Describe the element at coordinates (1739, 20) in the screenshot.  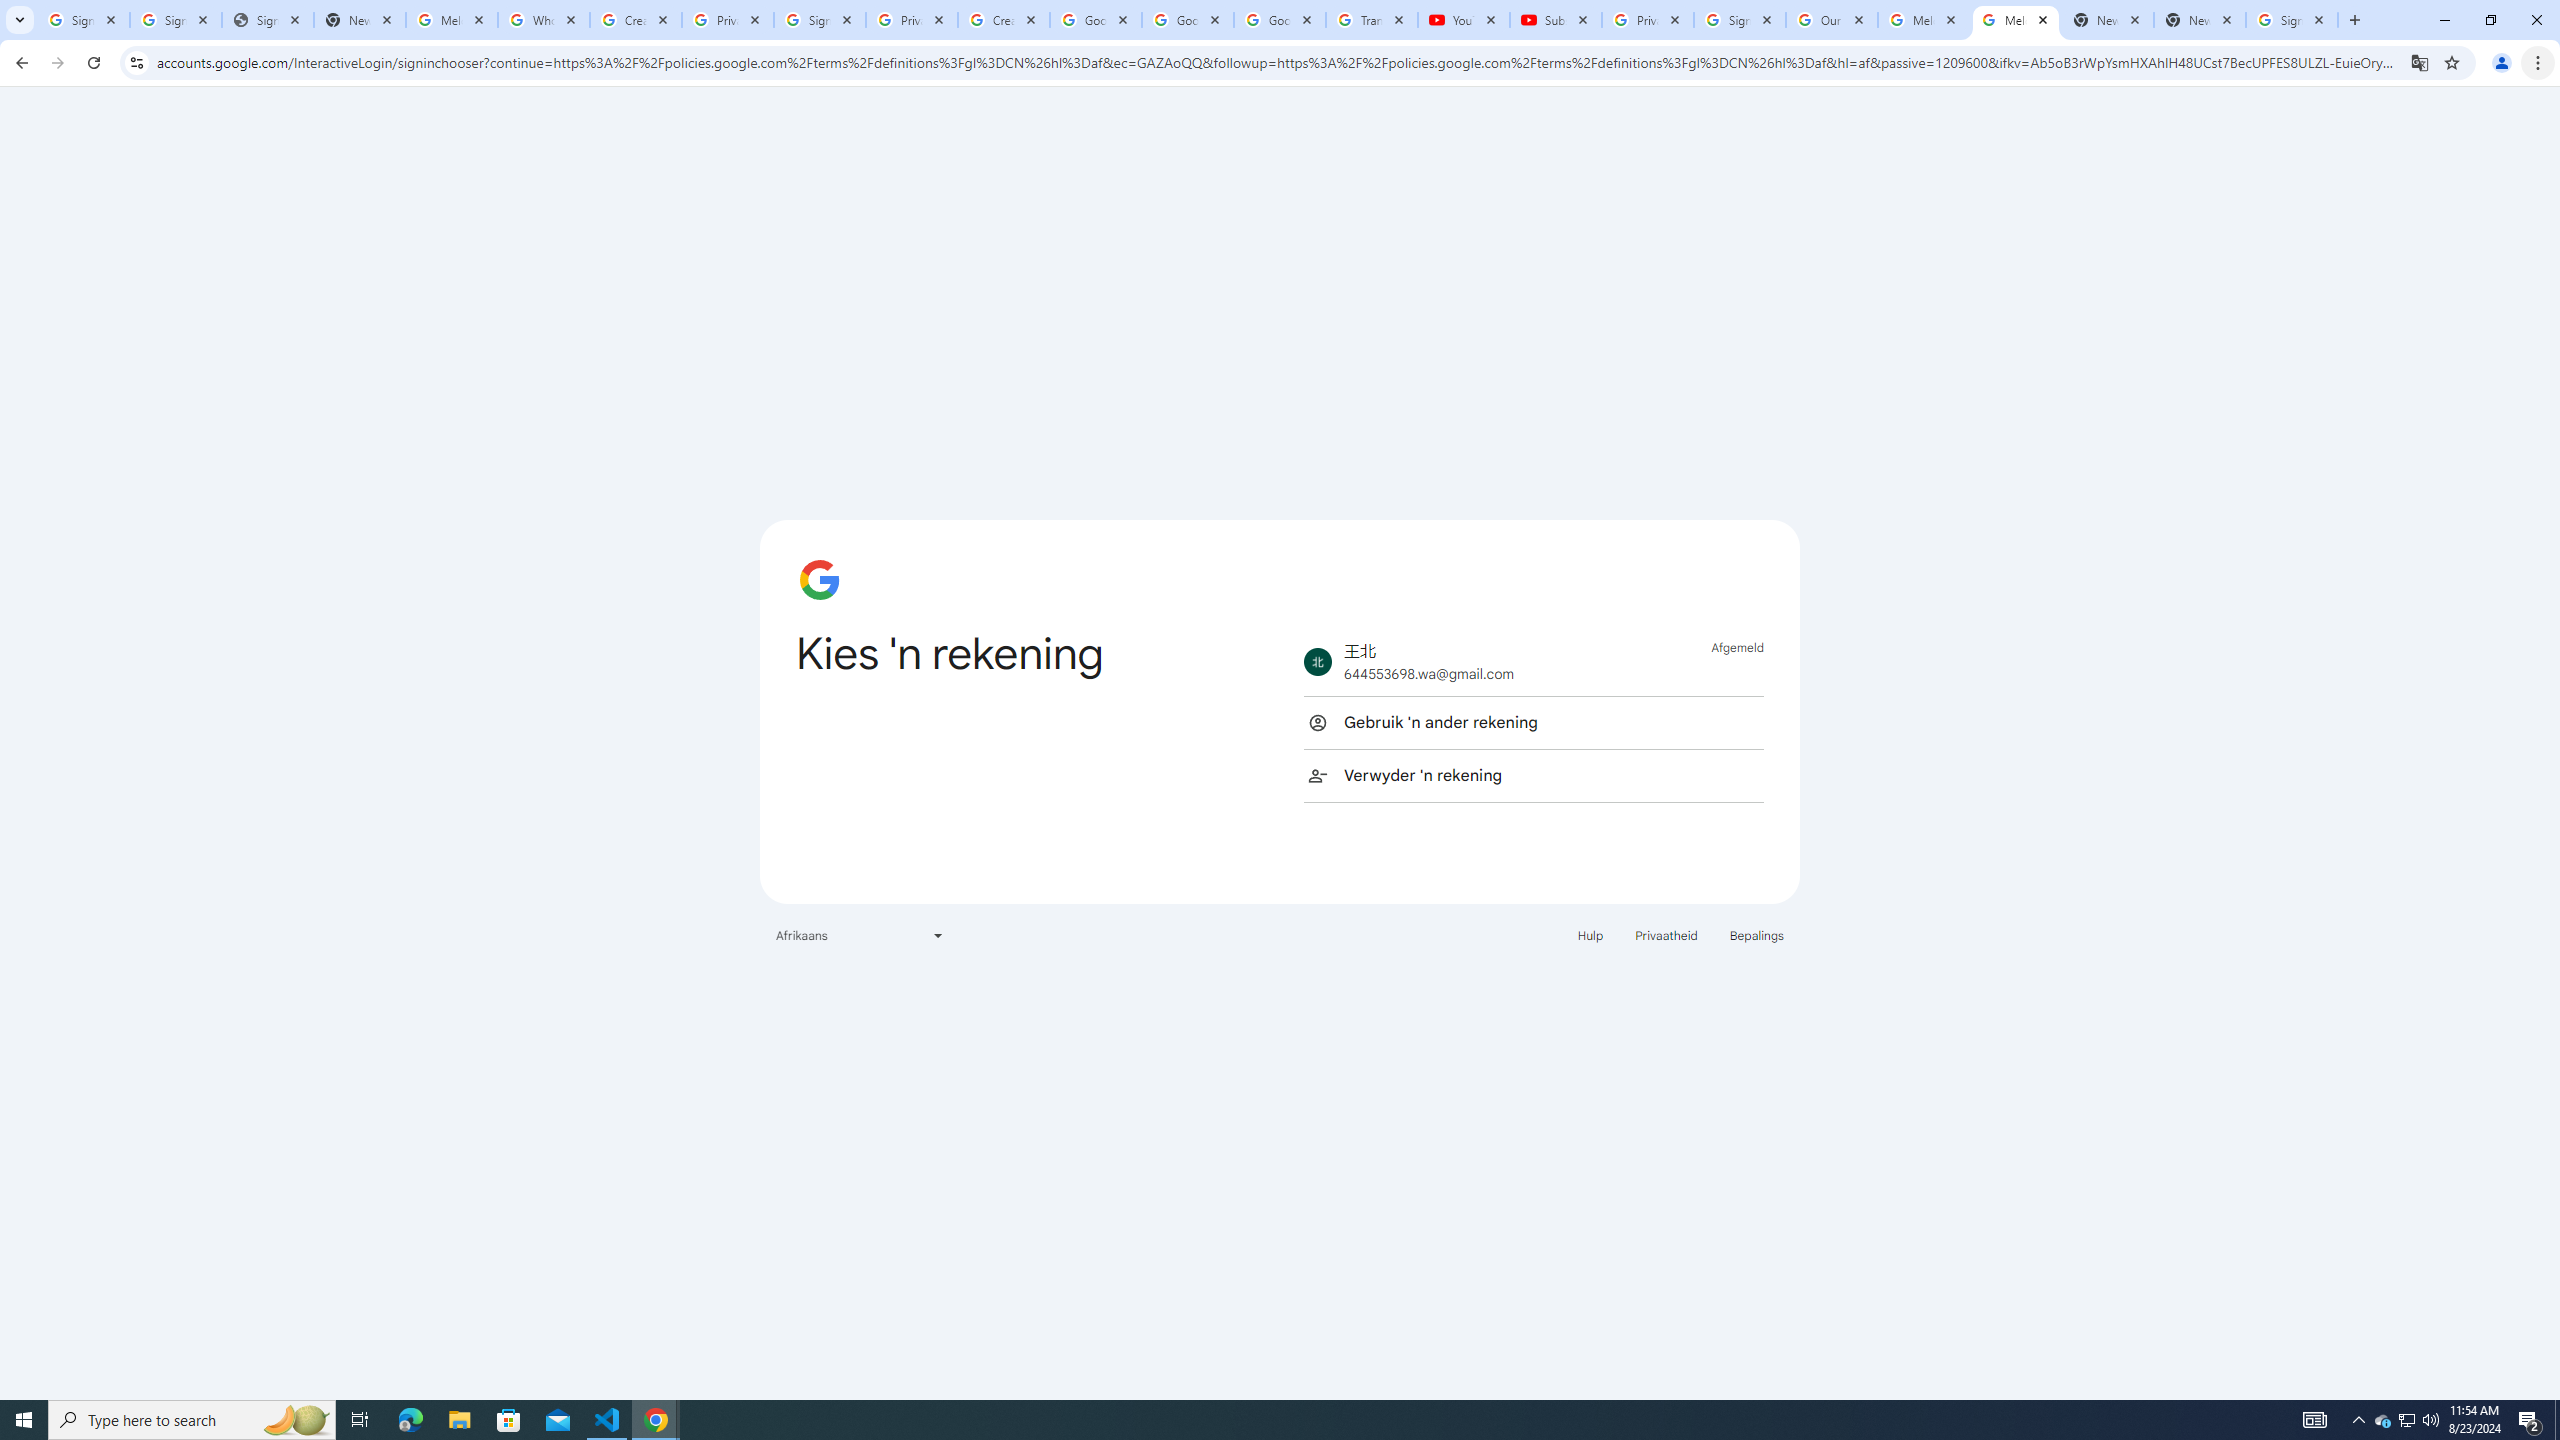
I see `Sign in - Google Accounts` at that location.